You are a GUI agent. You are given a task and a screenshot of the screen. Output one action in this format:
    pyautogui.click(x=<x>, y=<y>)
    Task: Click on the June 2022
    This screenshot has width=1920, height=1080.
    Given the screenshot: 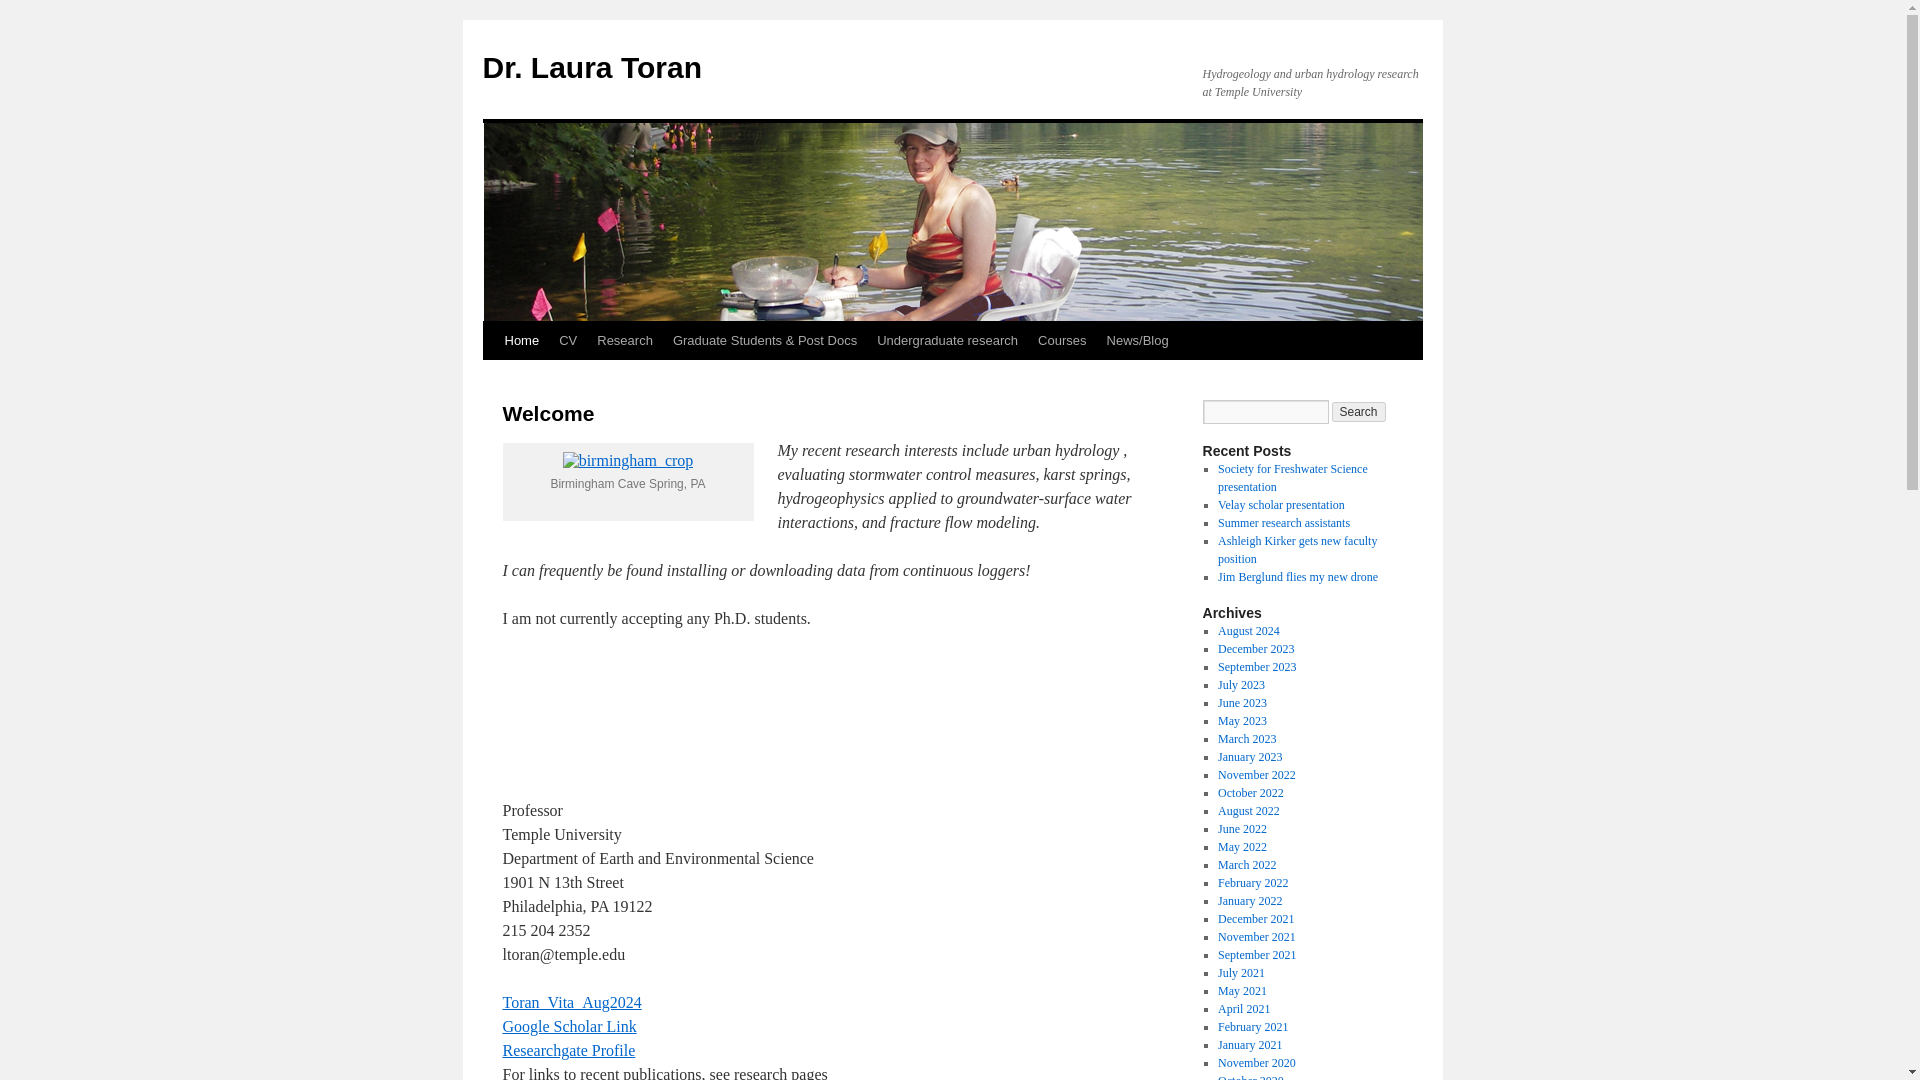 What is the action you would take?
    pyautogui.click(x=1242, y=828)
    